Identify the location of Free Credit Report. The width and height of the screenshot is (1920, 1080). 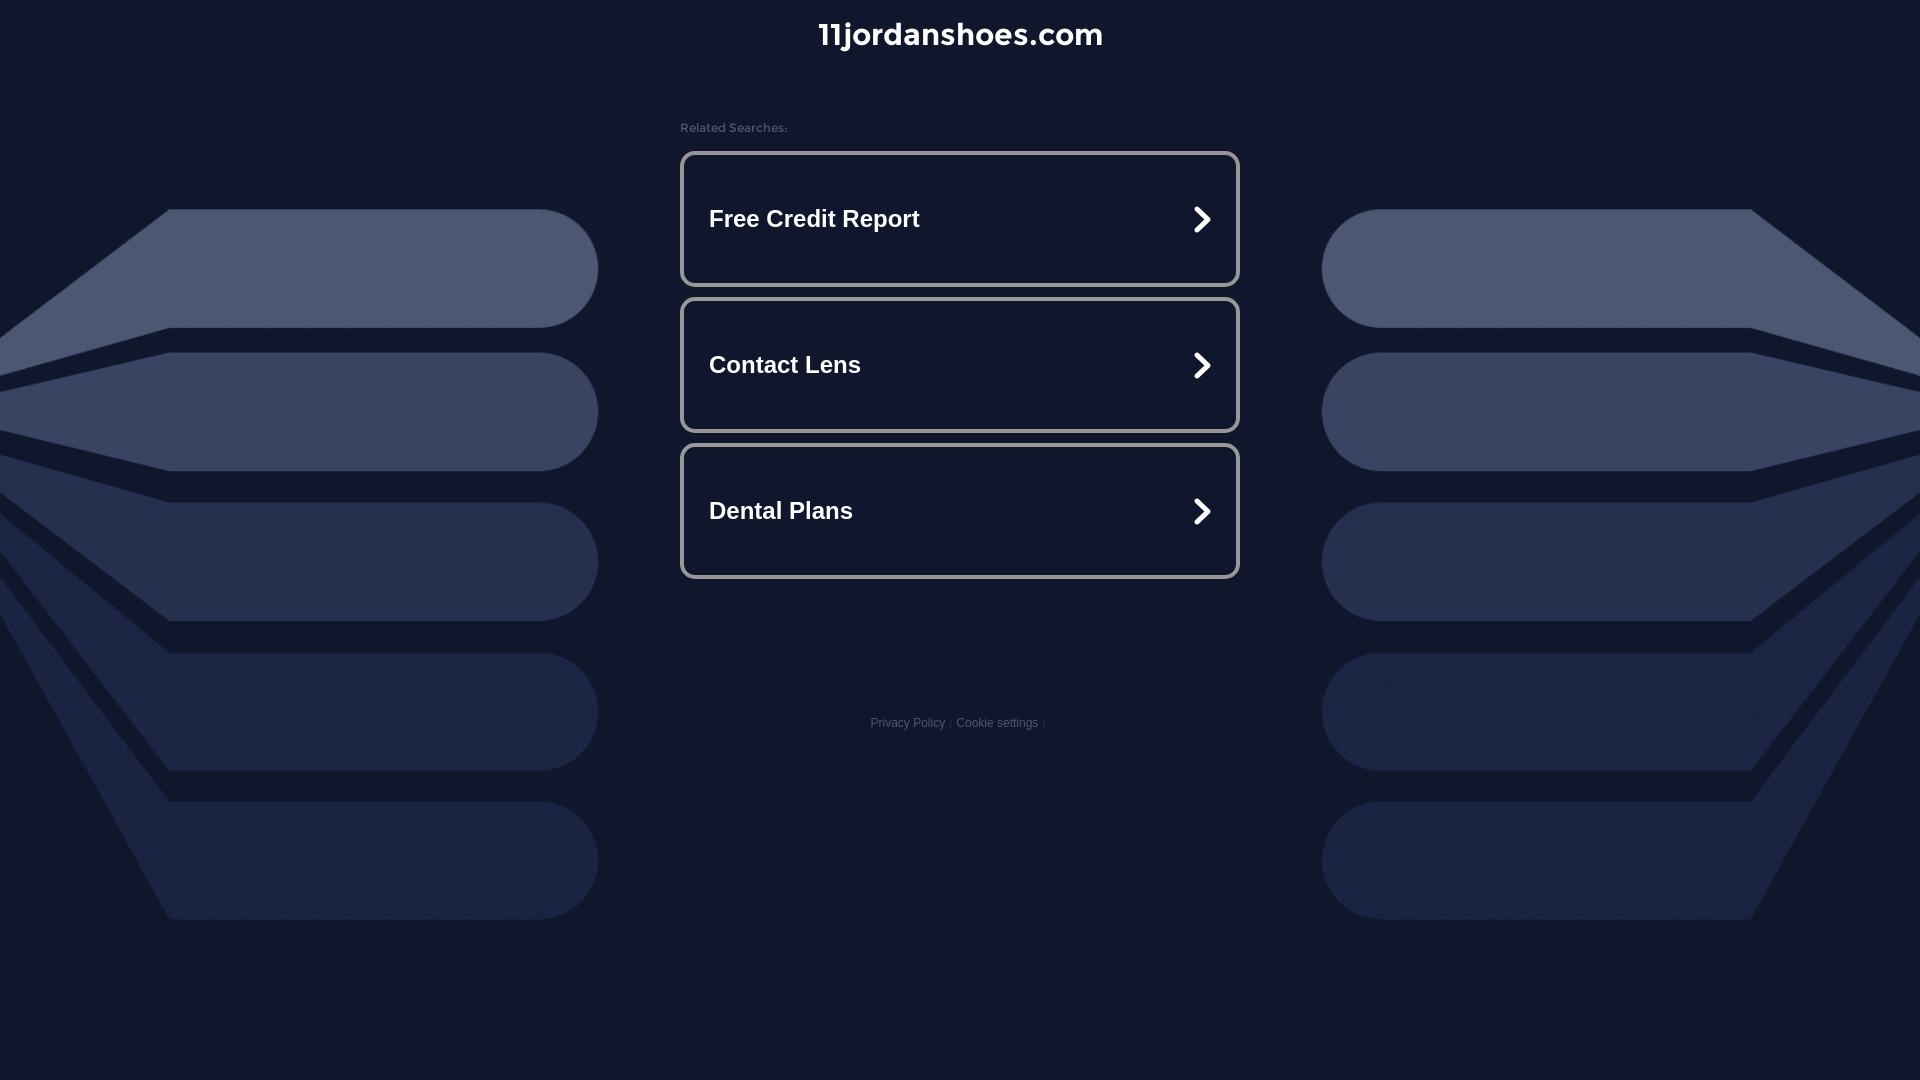
(960, 219).